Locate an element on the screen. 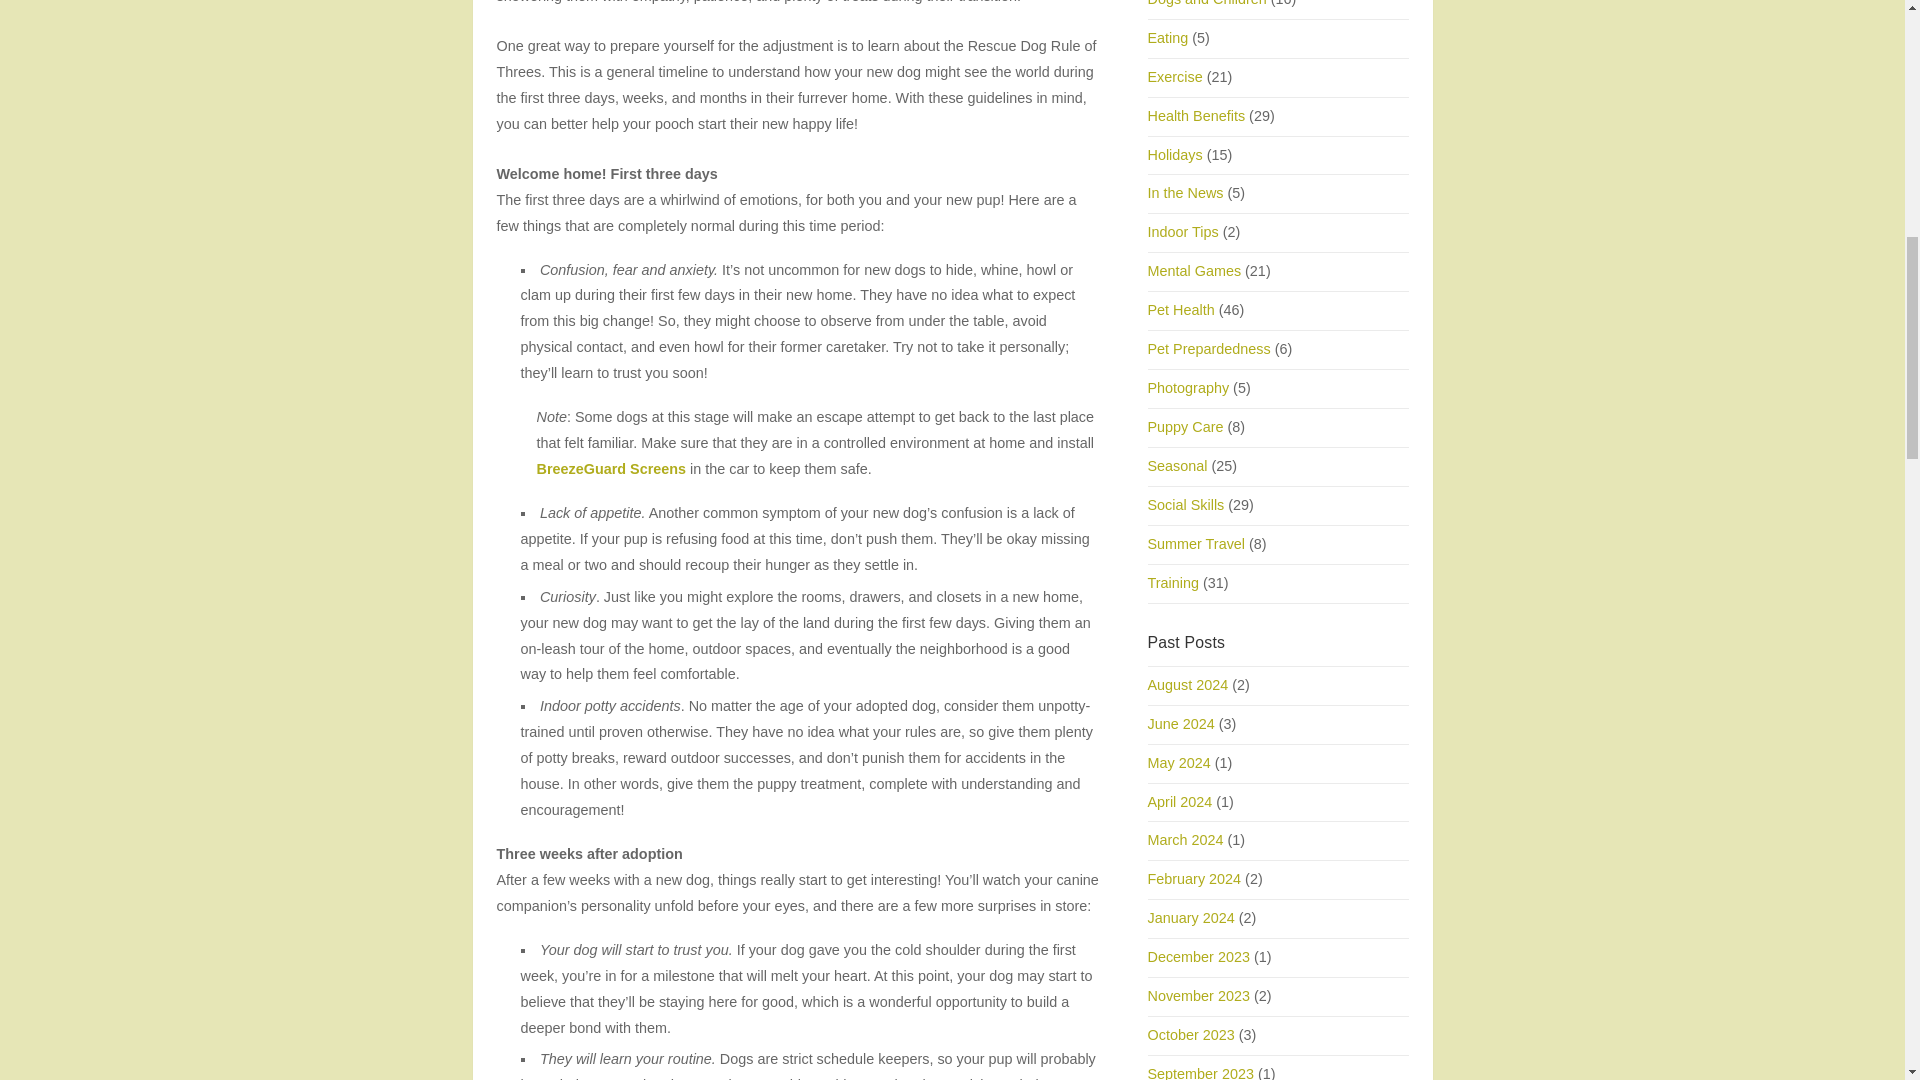  In the News is located at coordinates (1186, 192).